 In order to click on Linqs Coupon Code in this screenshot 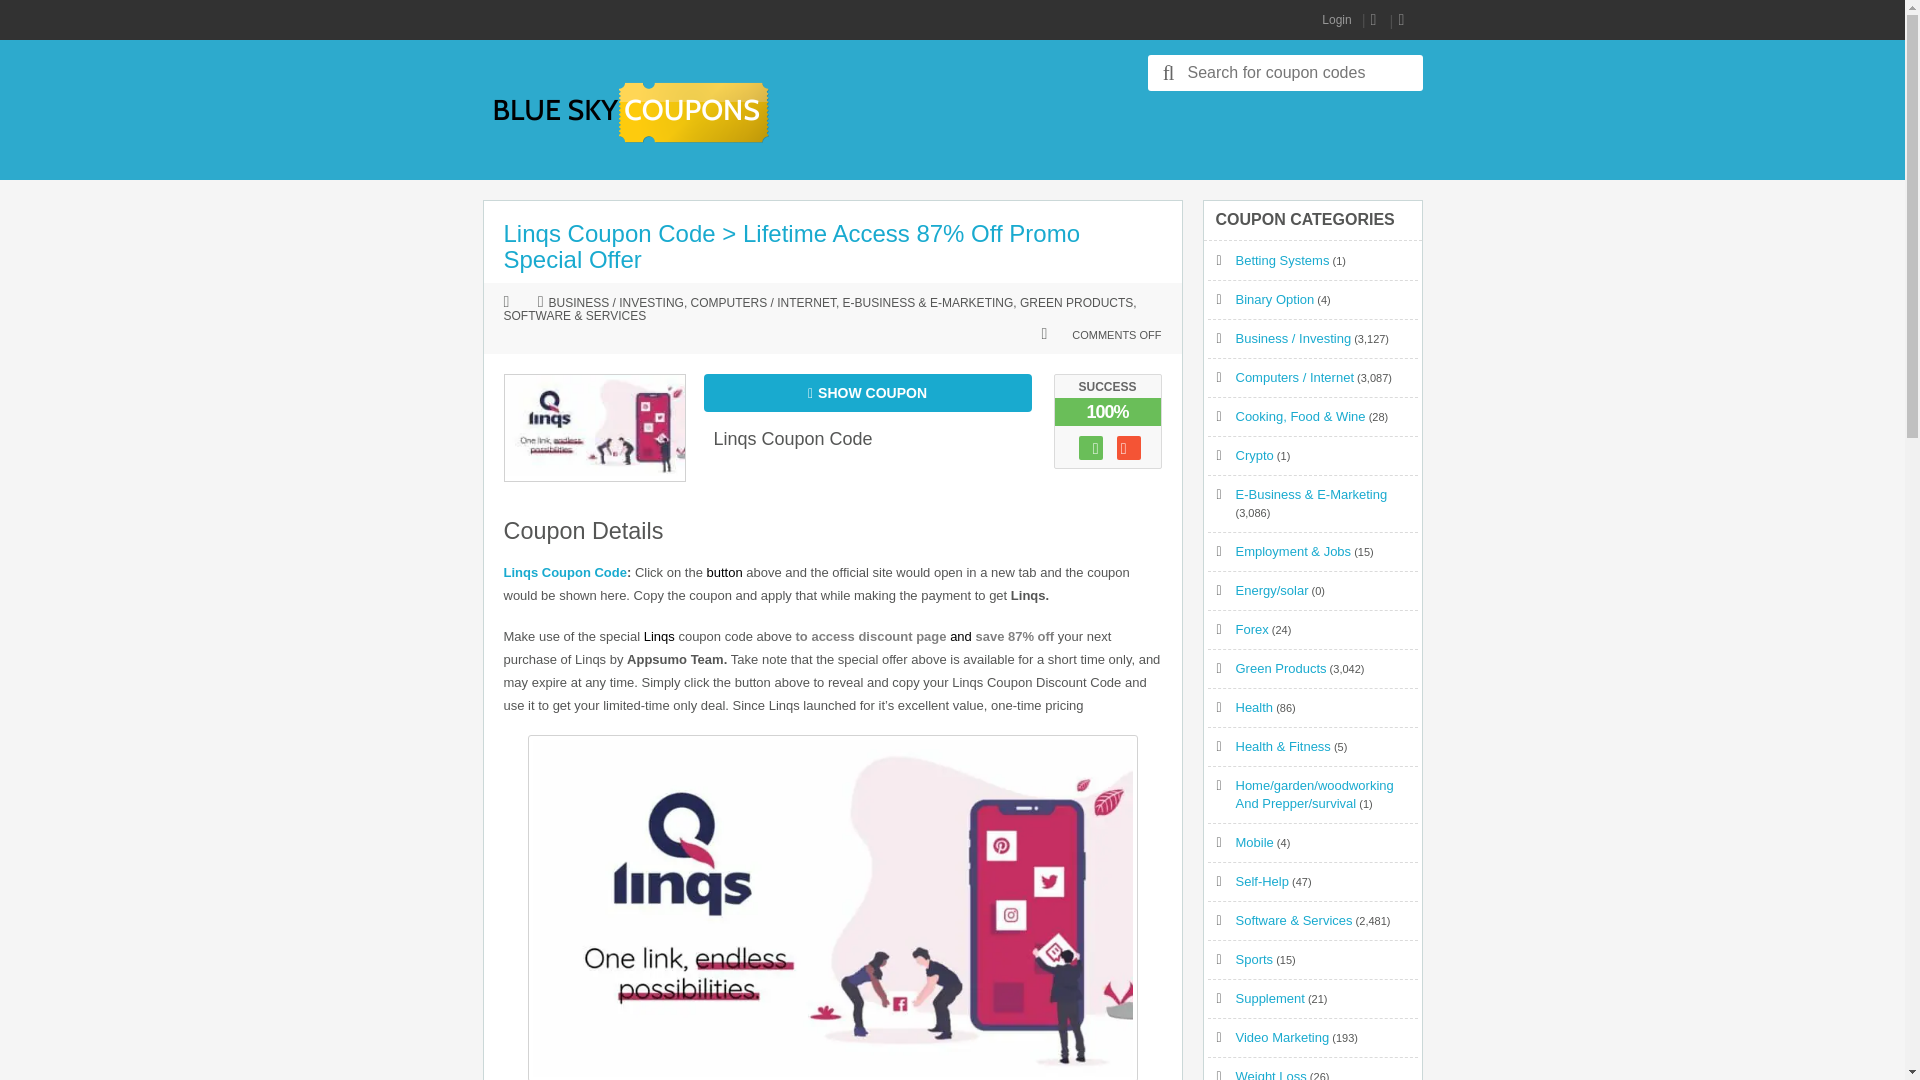, I will do `click(565, 572)`.